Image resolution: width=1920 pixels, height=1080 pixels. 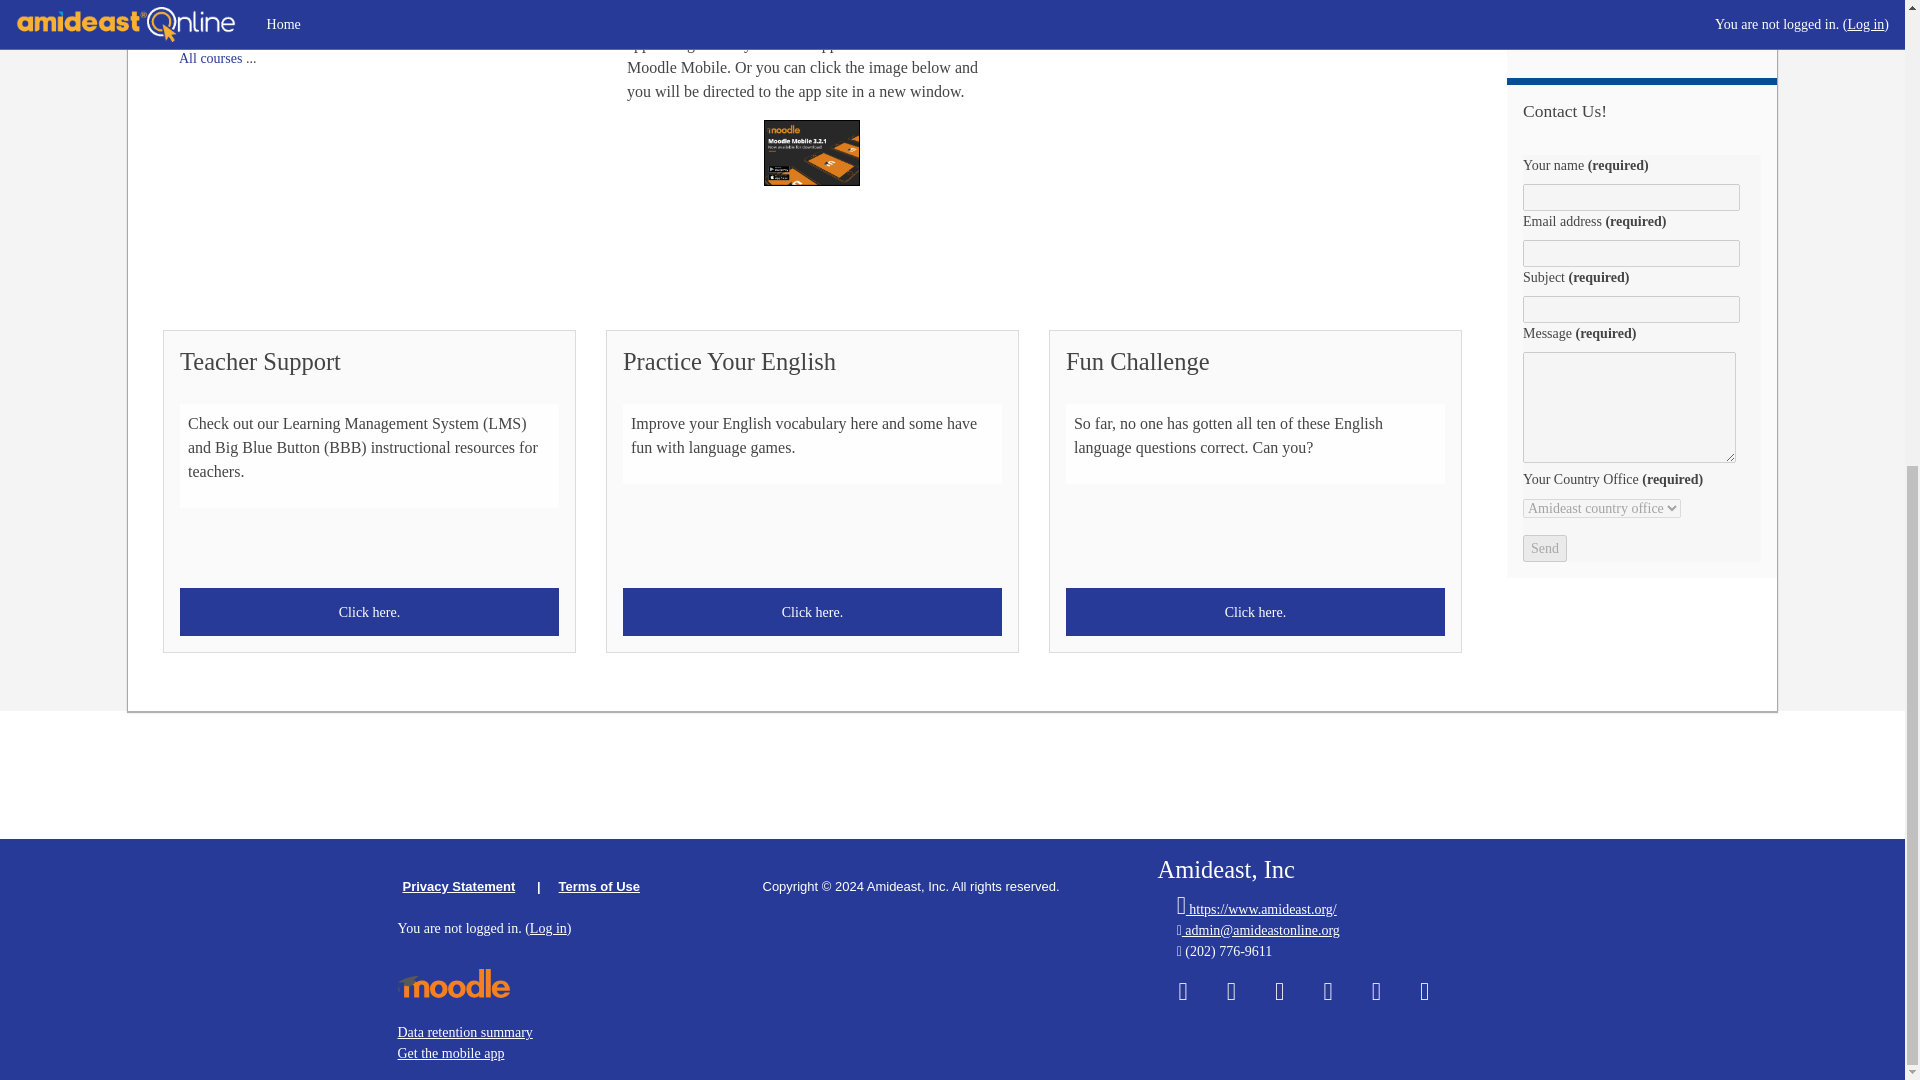 What do you see at coordinates (1328, 994) in the screenshot?
I see `Amideast on linkedin, opens in new window` at bounding box center [1328, 994].